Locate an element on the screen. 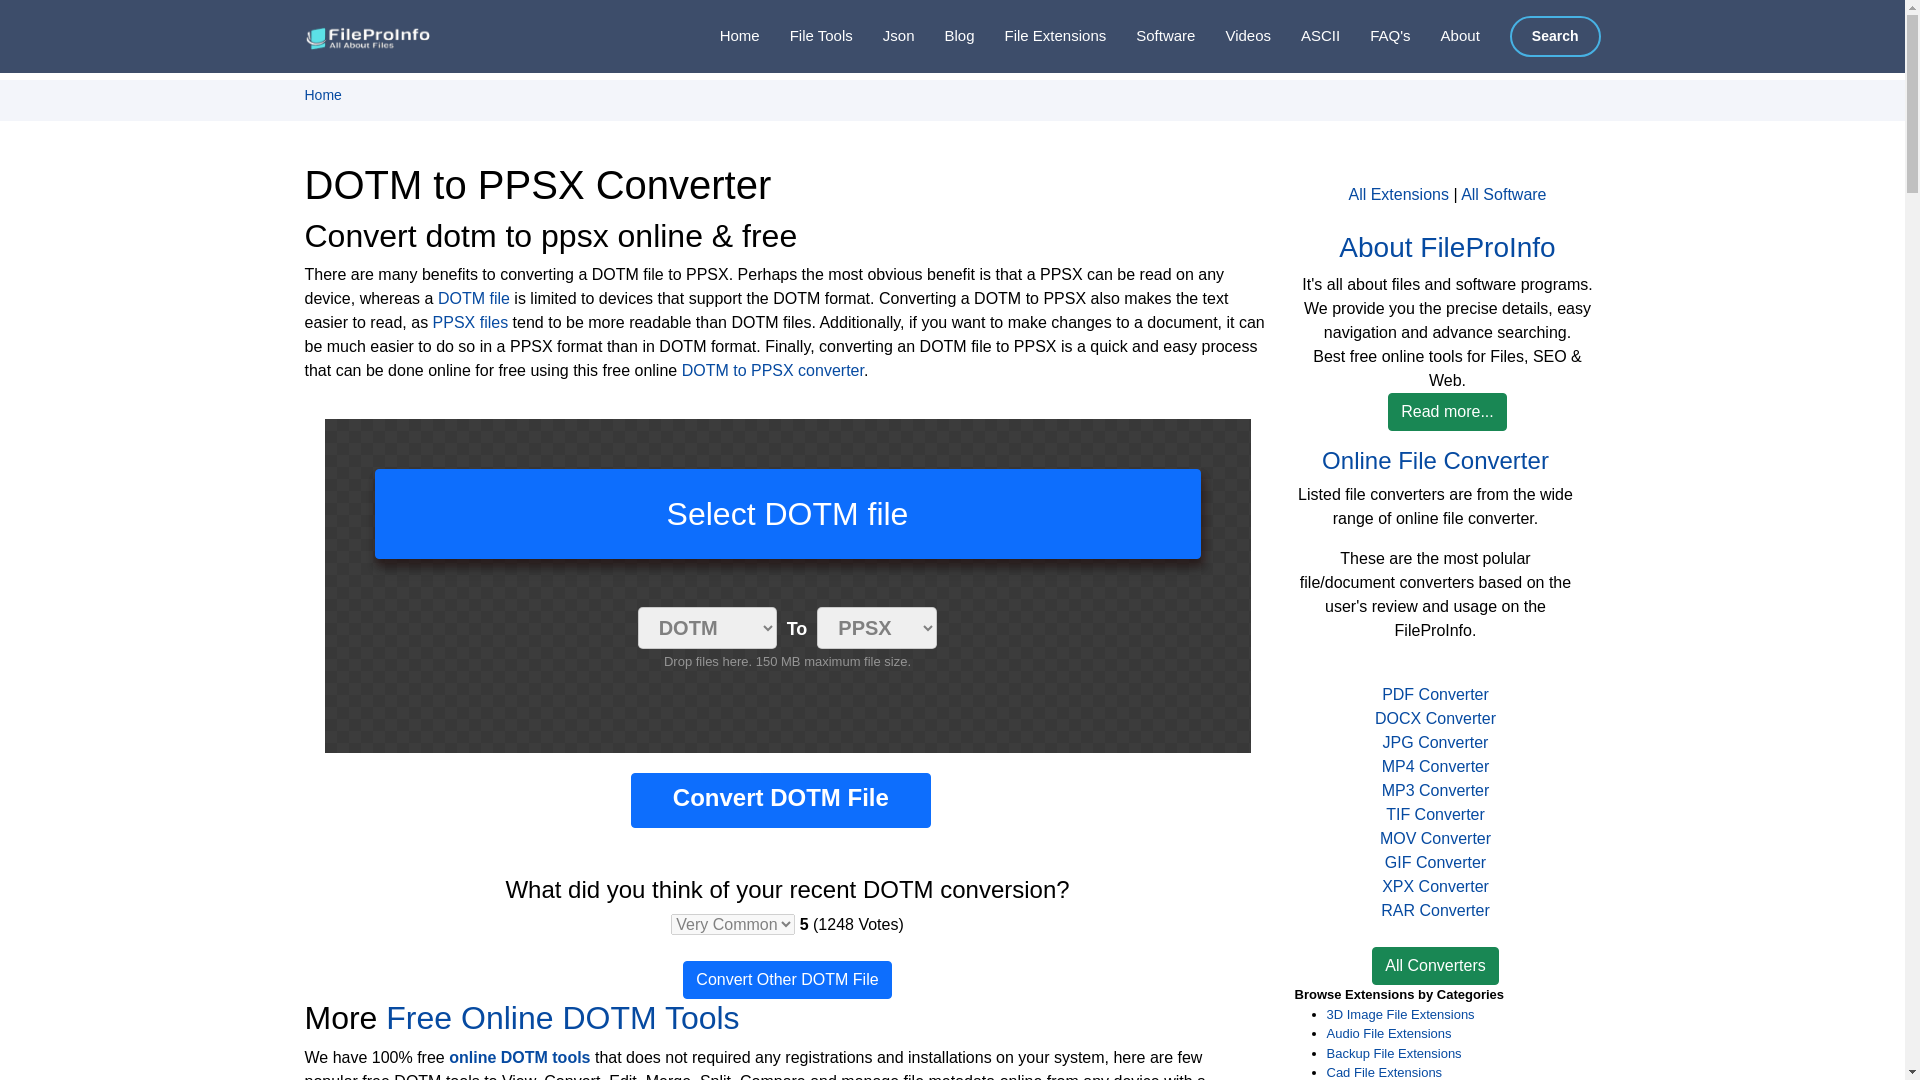  Browse all free online DOTM tools is located at coordinates (519, 1056).